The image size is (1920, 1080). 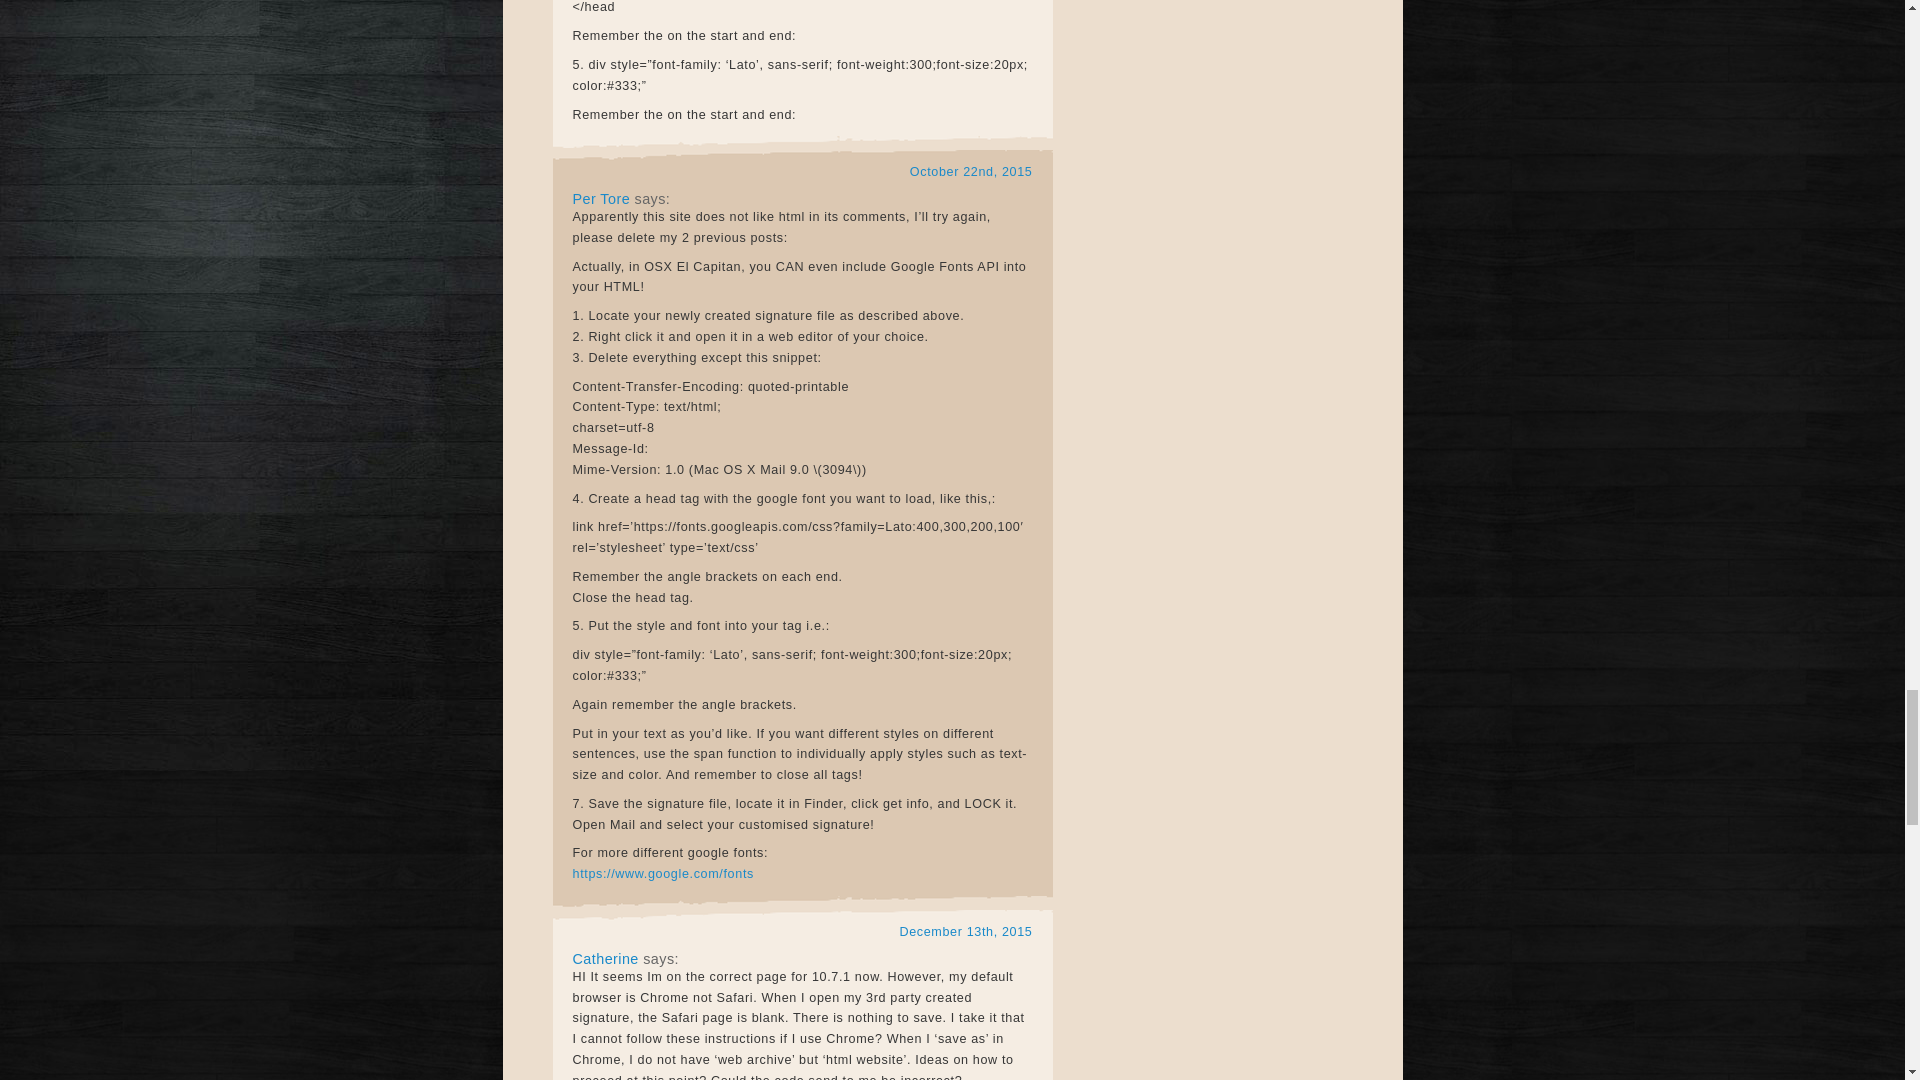 I want to click on Per Tore, so click(x=600, y=199).